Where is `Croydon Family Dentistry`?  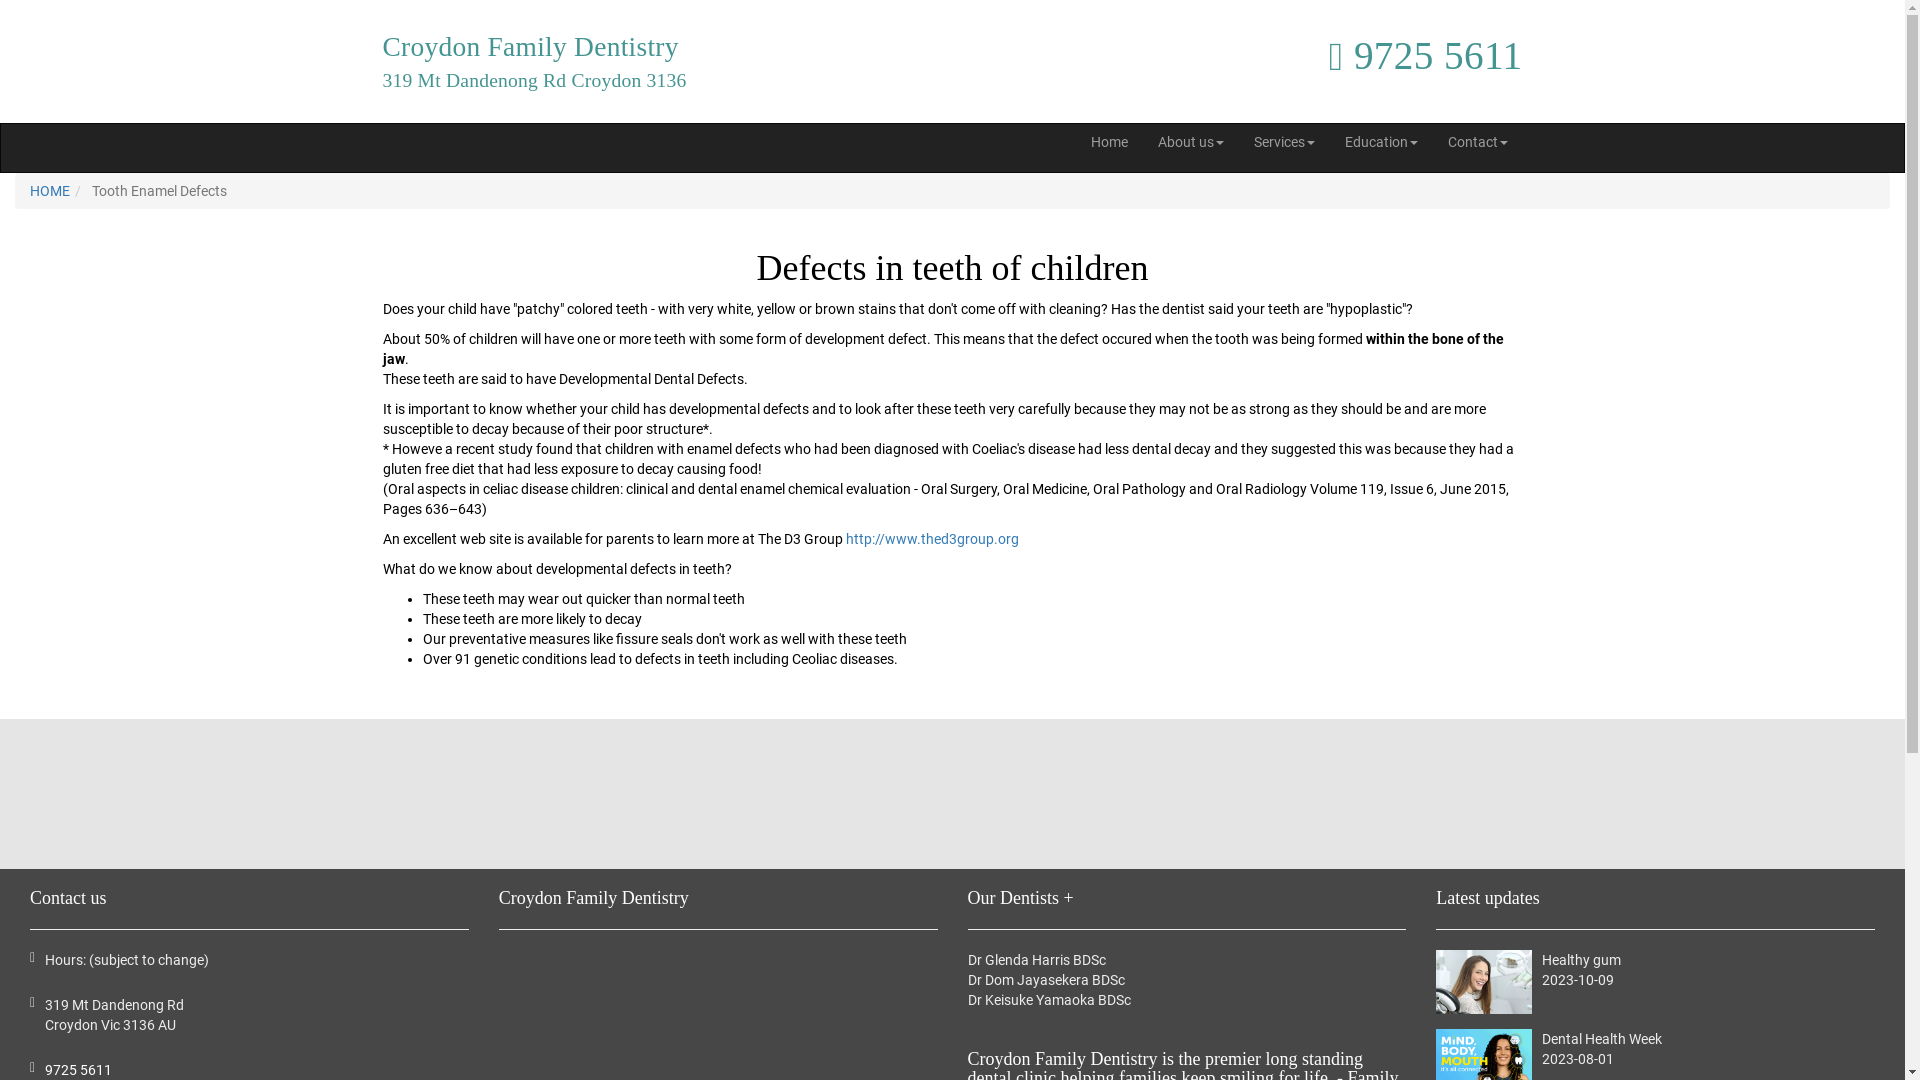 Croydon Family Dentistry is located at coordinates (530, 47).